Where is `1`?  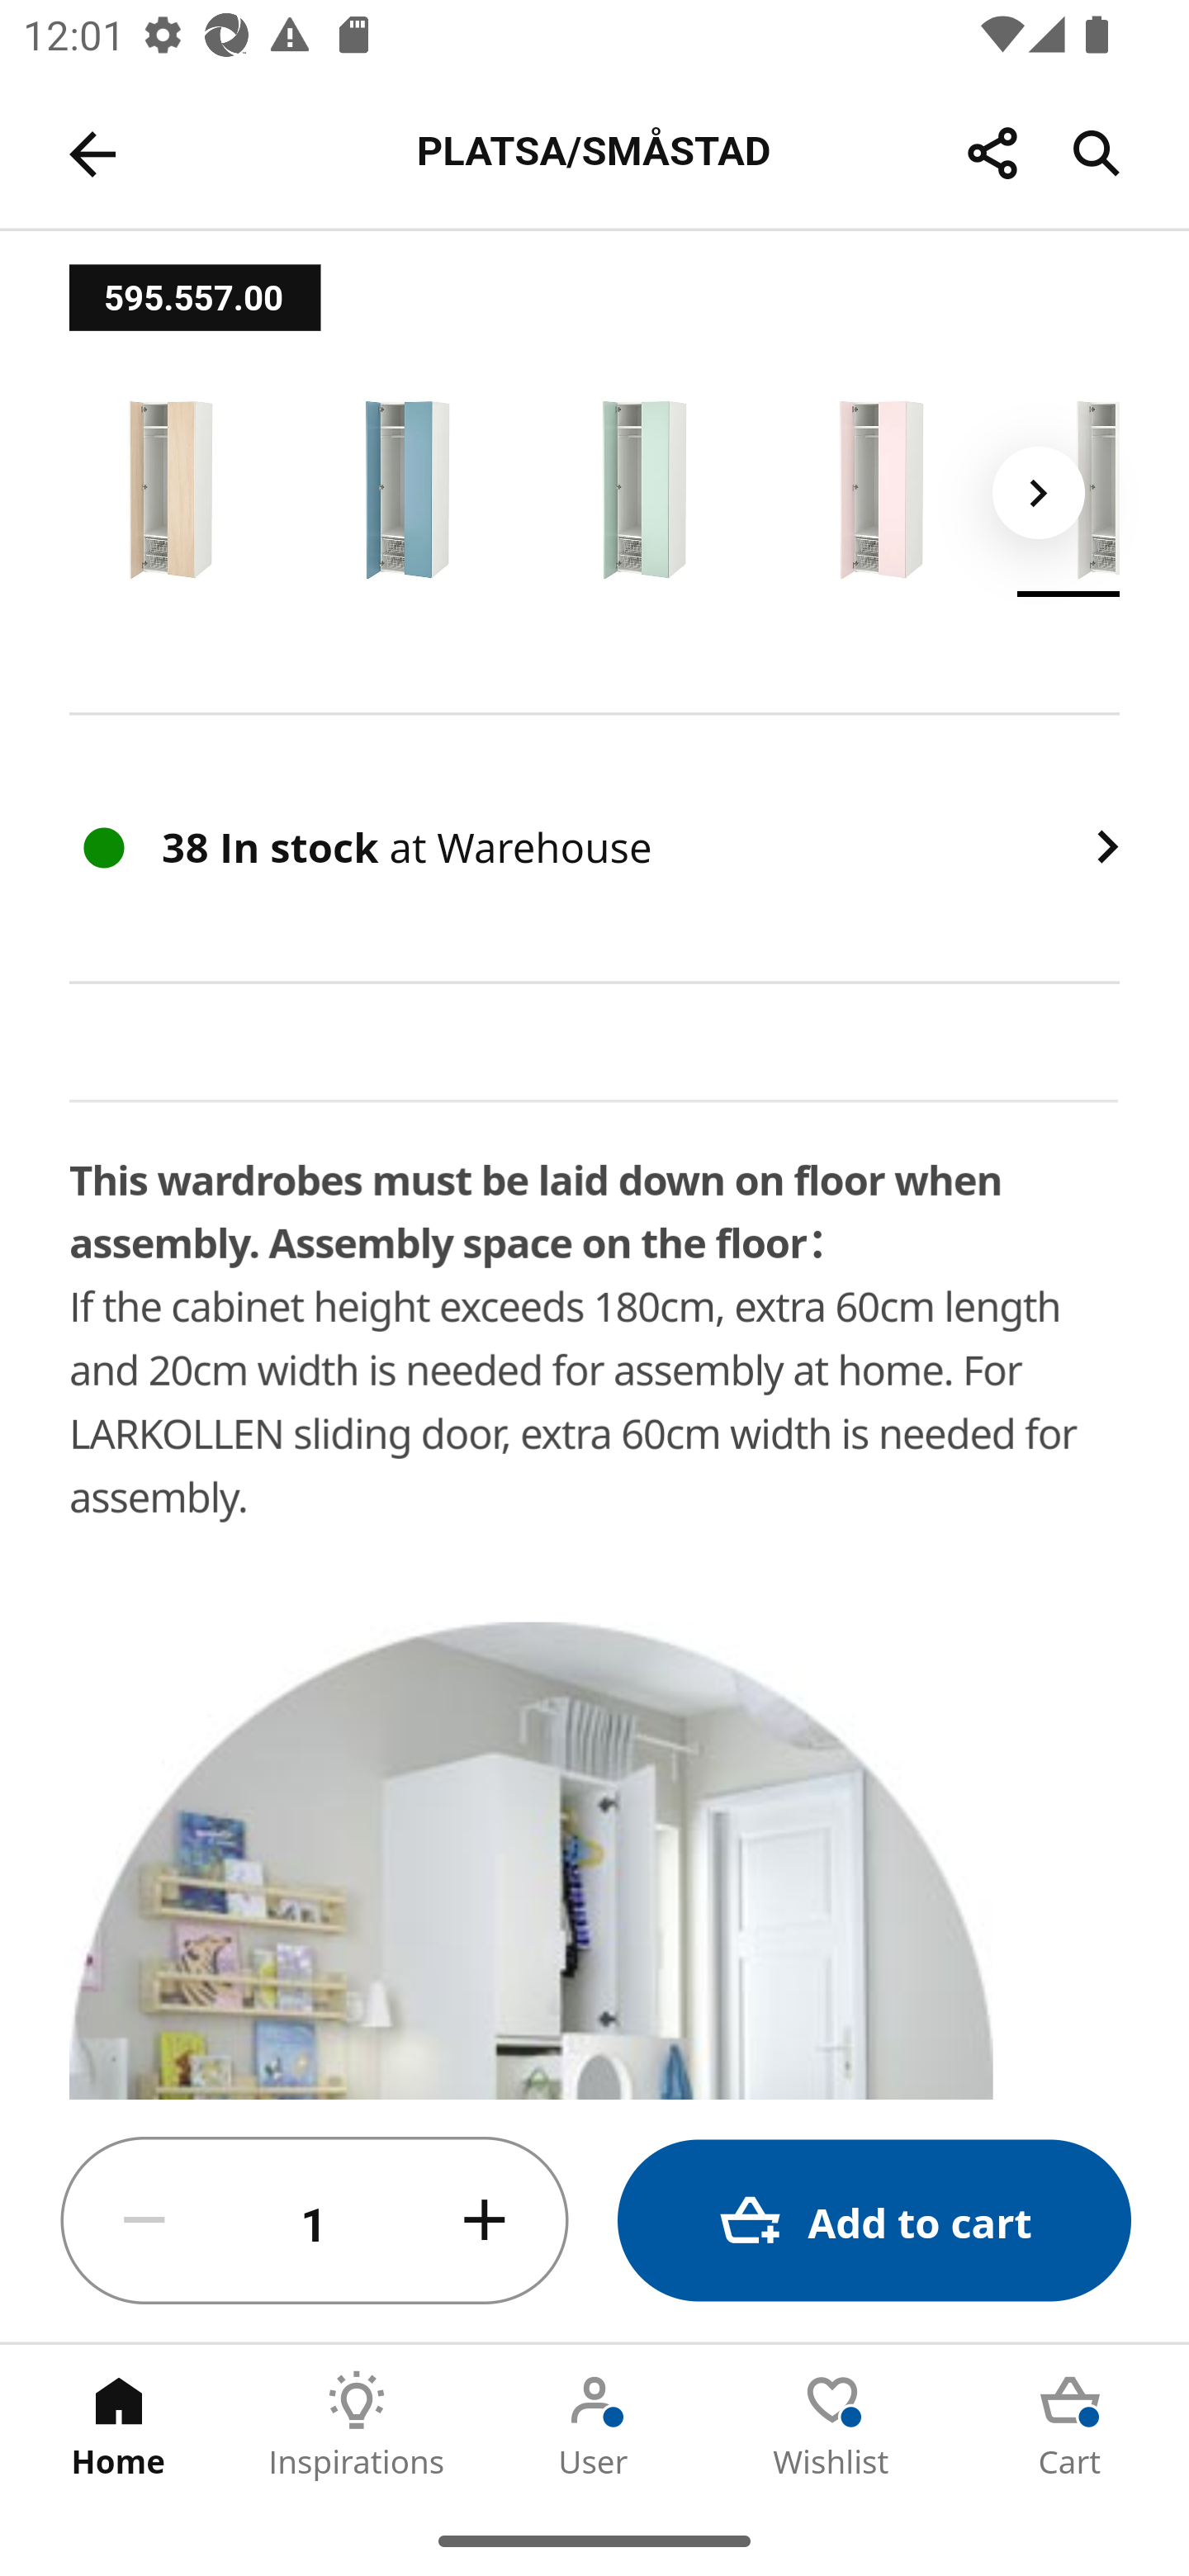
1 is located at coordinates (315, 2221).